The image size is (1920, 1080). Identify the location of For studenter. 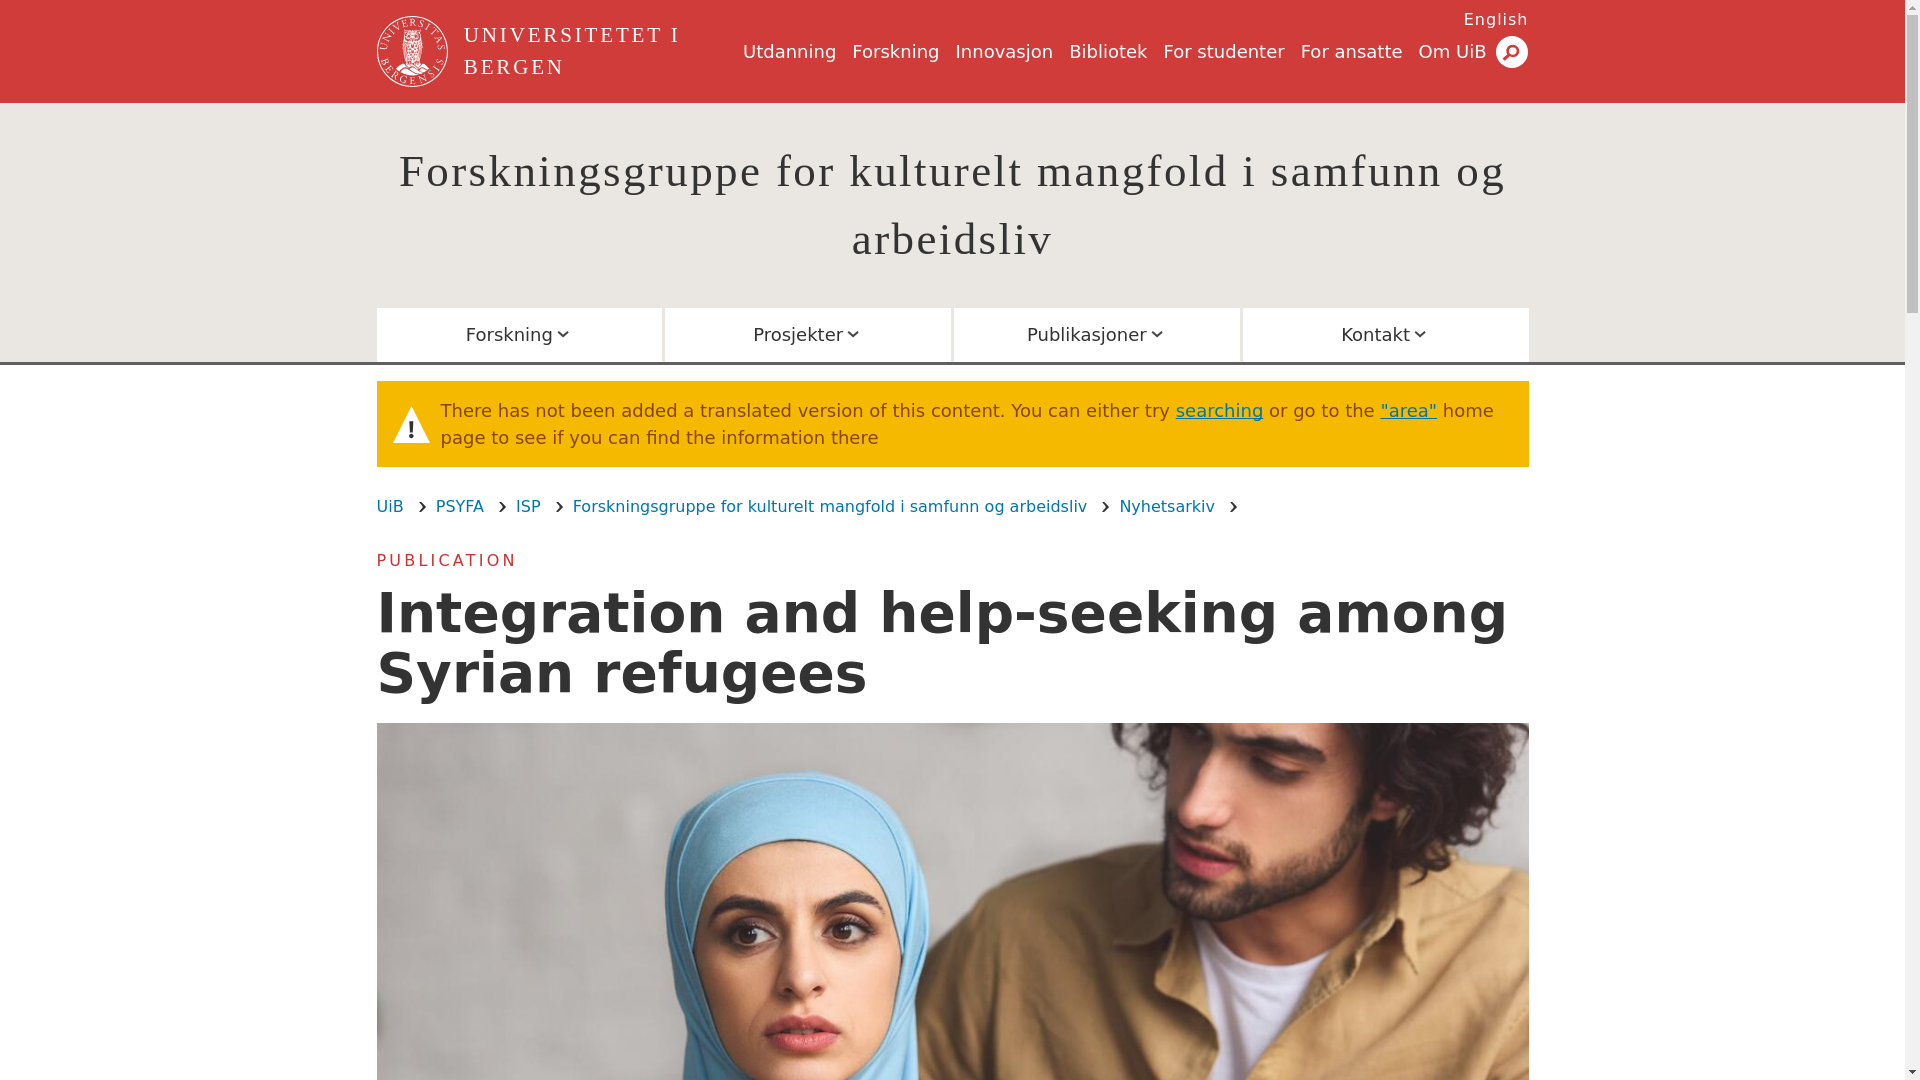
(1224, 51).